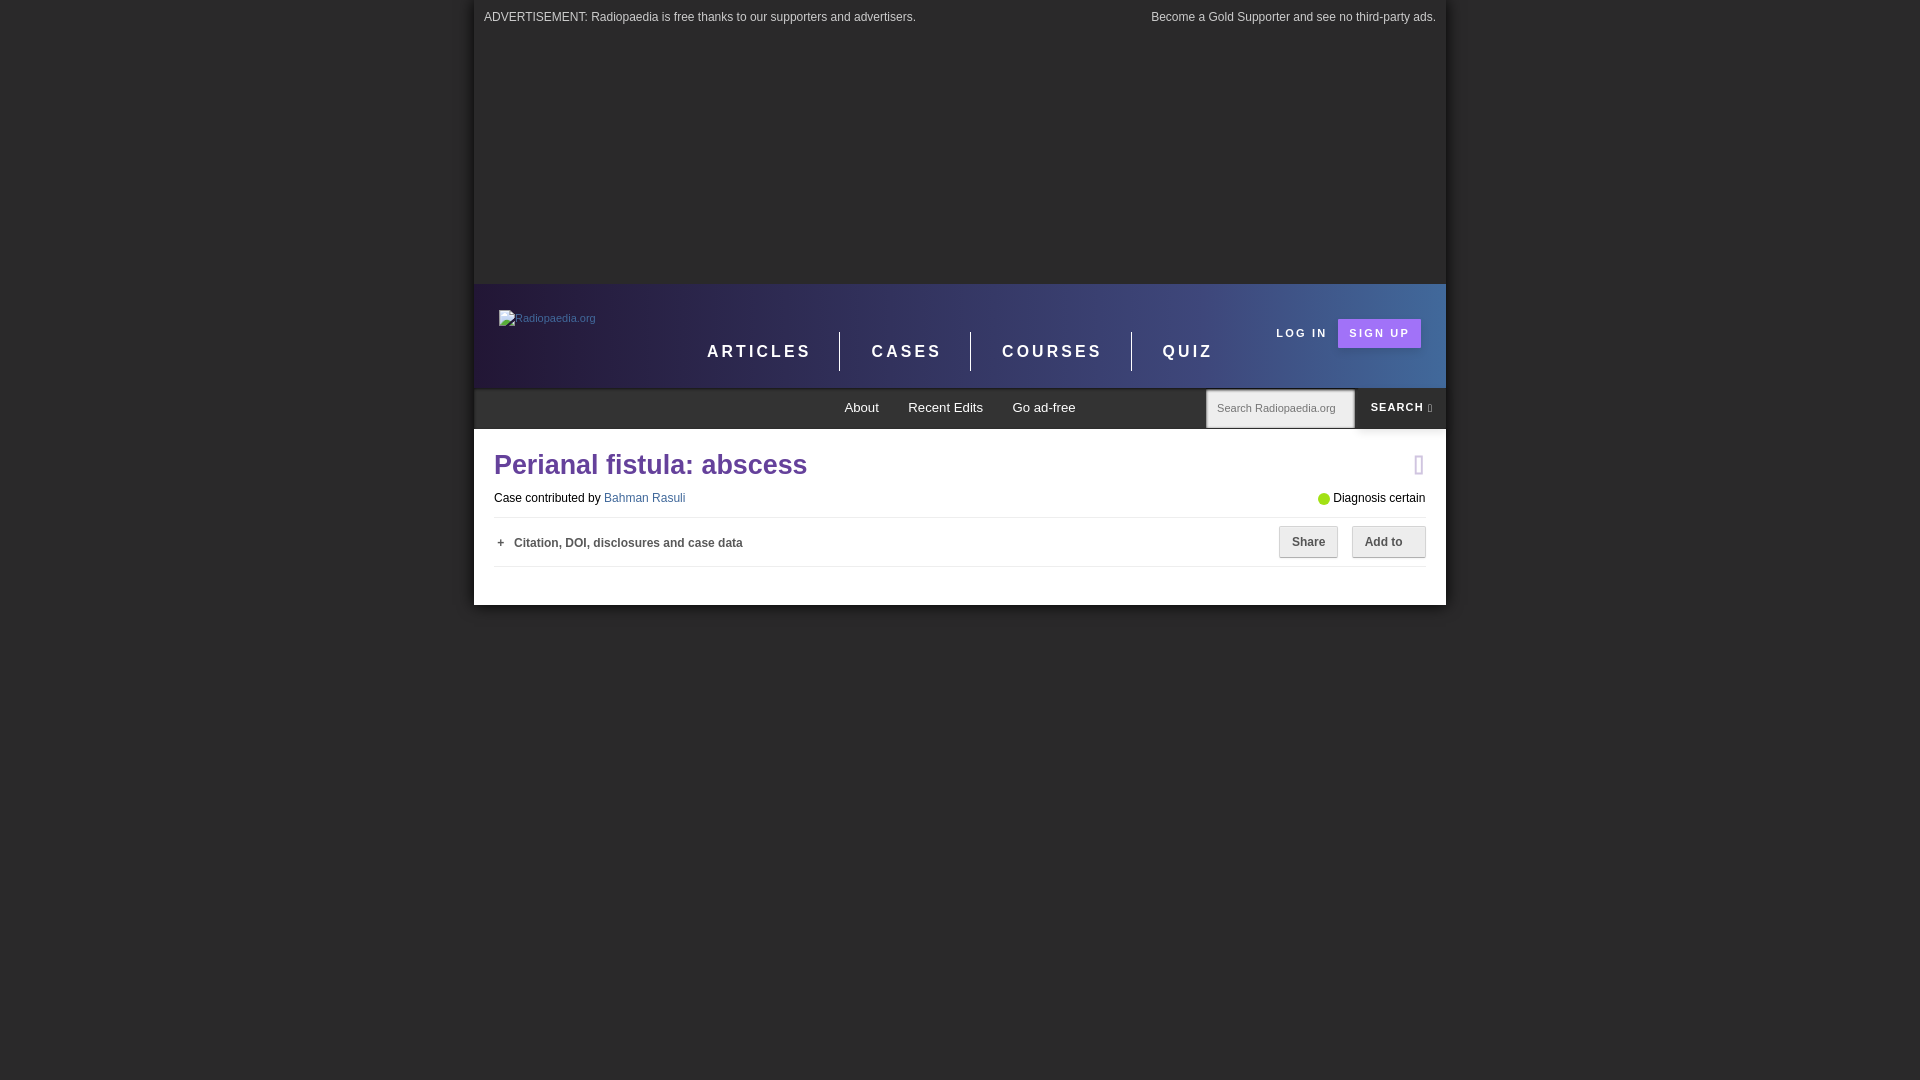 The image size is (1920, 1080). I want to click on Go ad-free, so click(1043, 408).